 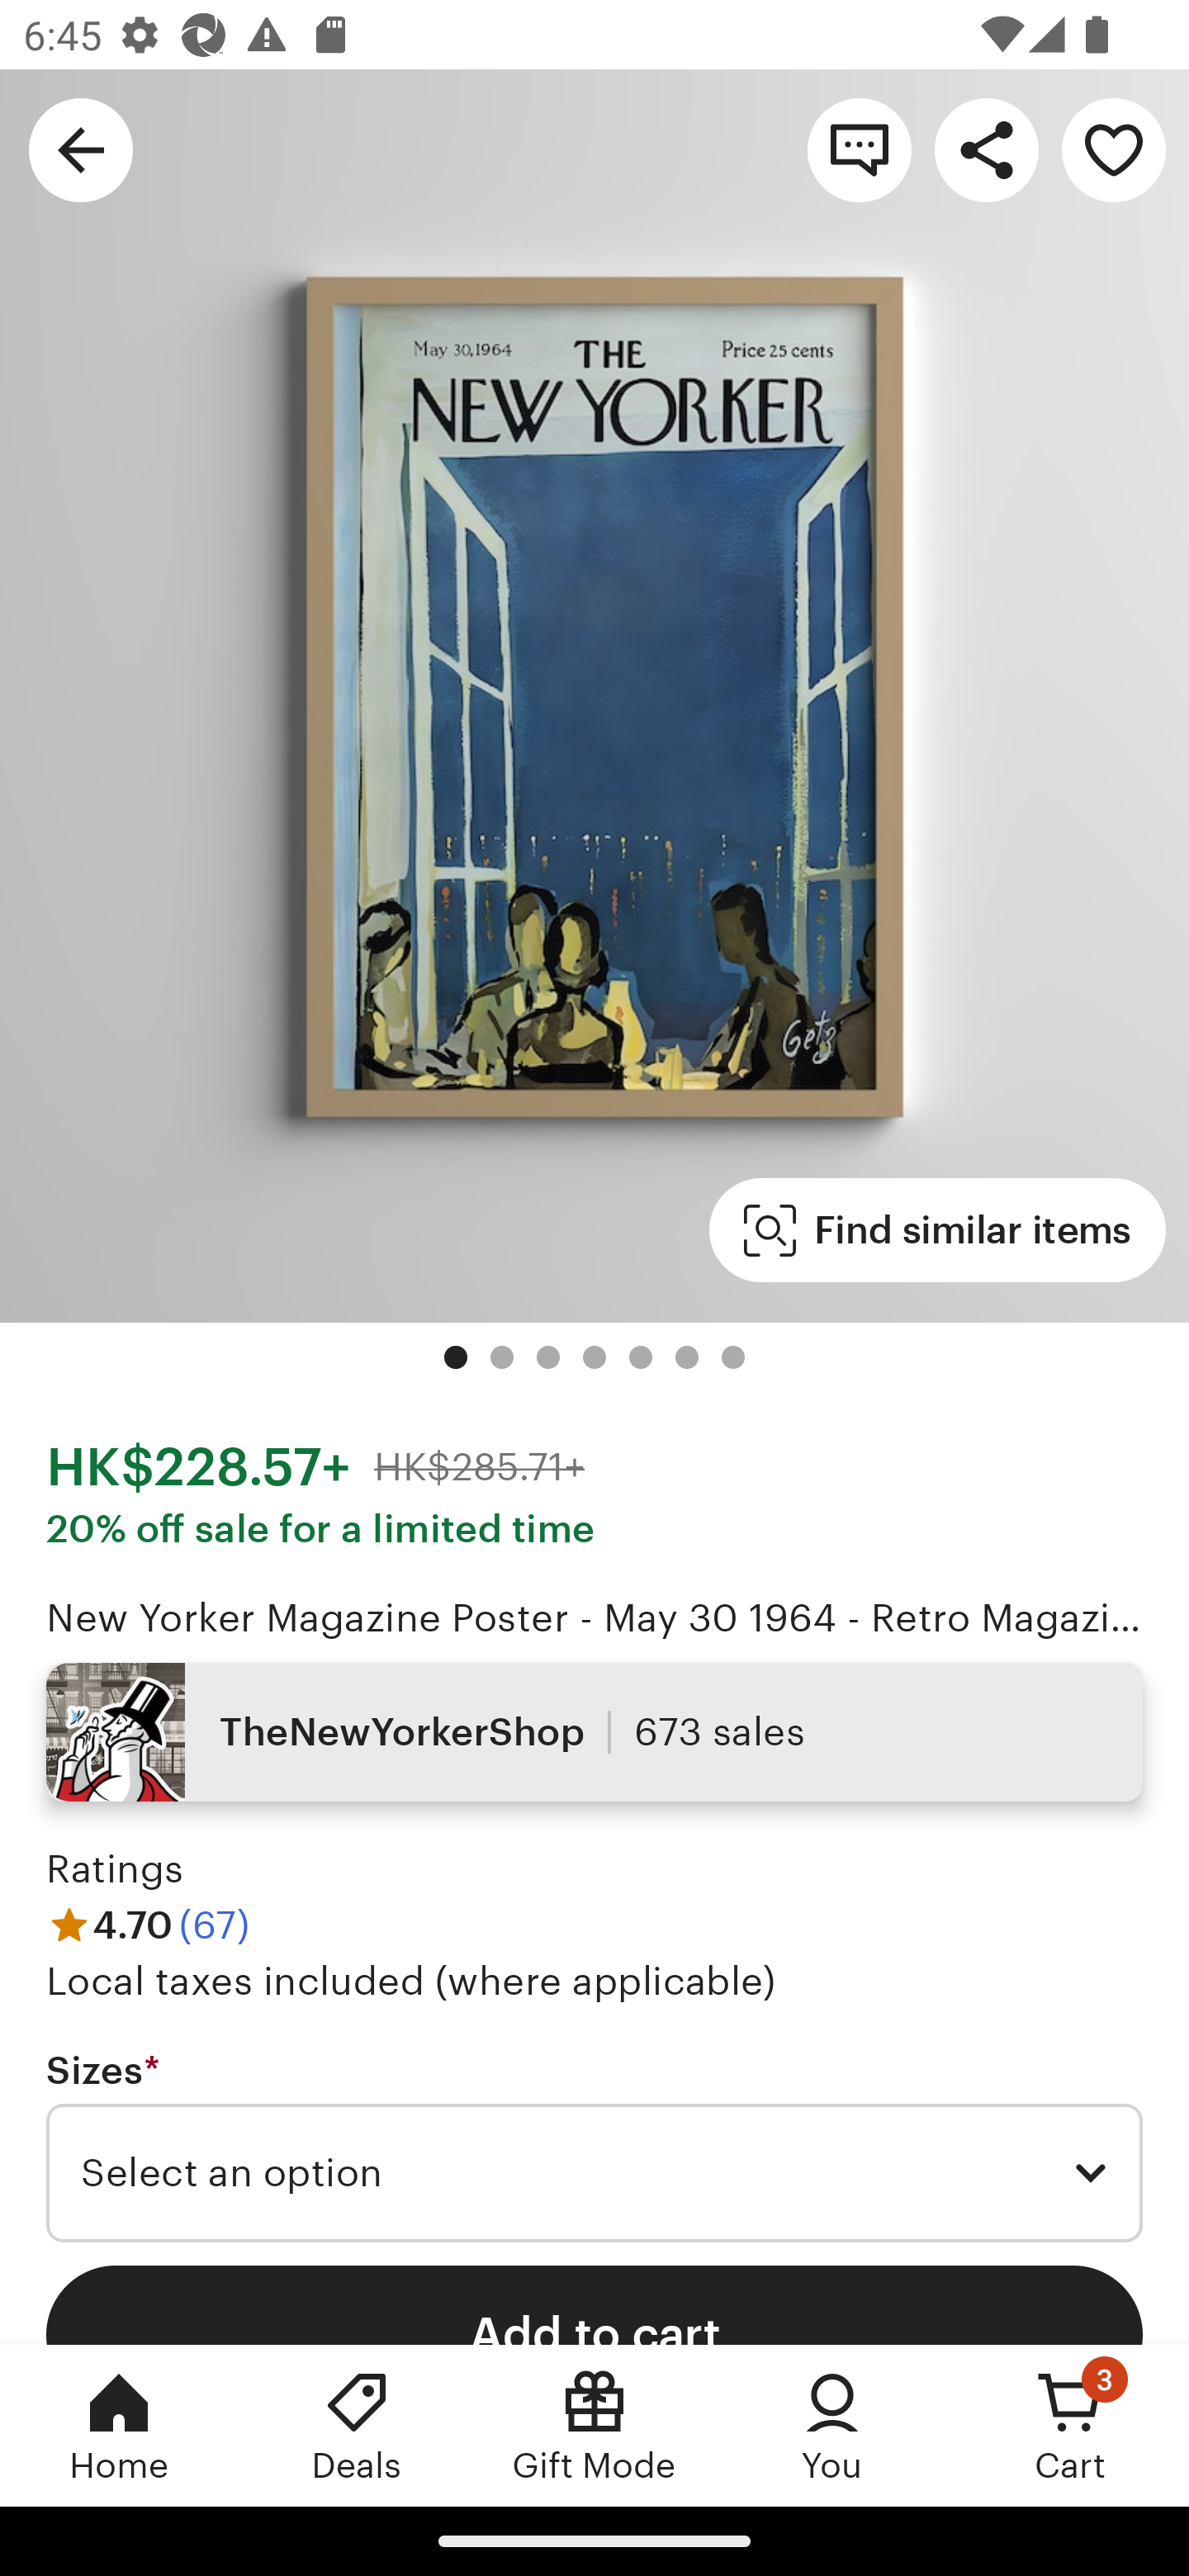 What do you see at coordinates (1070, 2425) in the screenshot?
I see `Cart, 3 new notifications Cart` at bounding box center [1070, 2425].